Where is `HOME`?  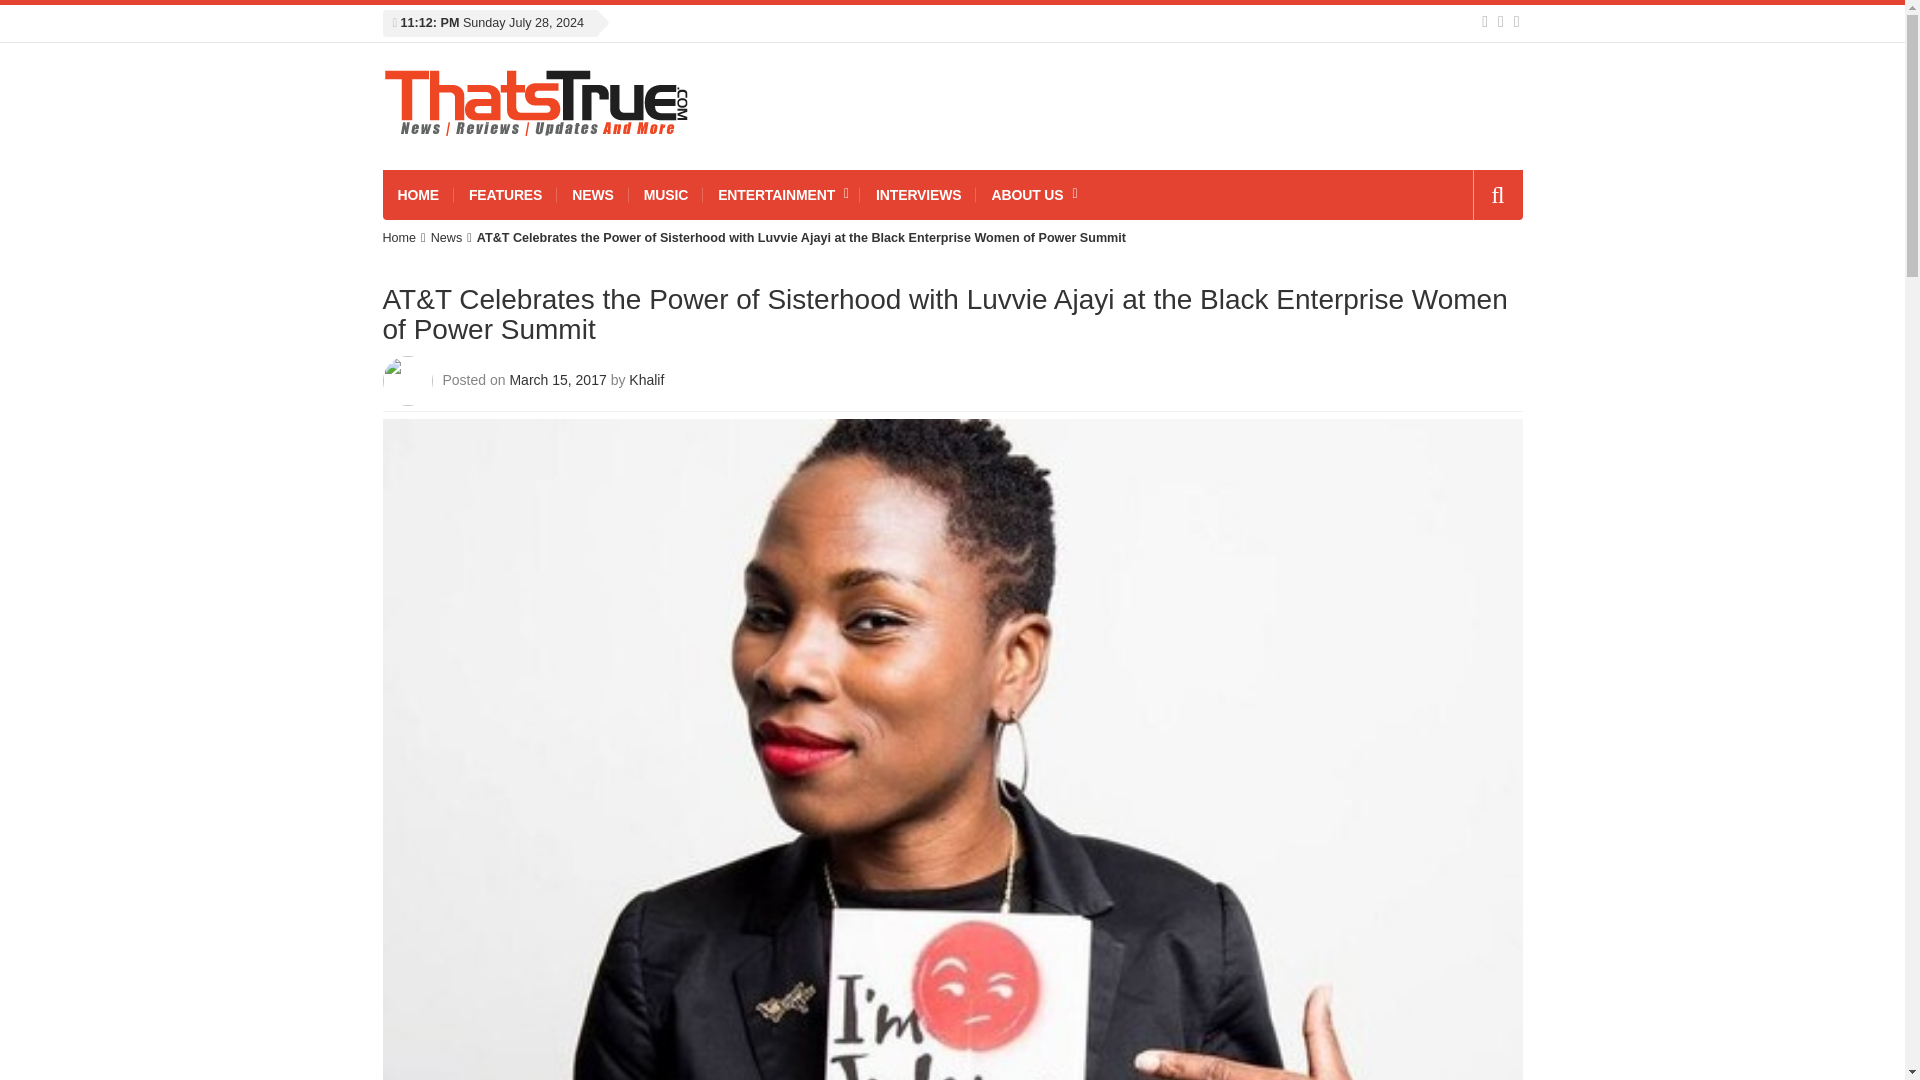
HOME is located at coordinates (418, 194).